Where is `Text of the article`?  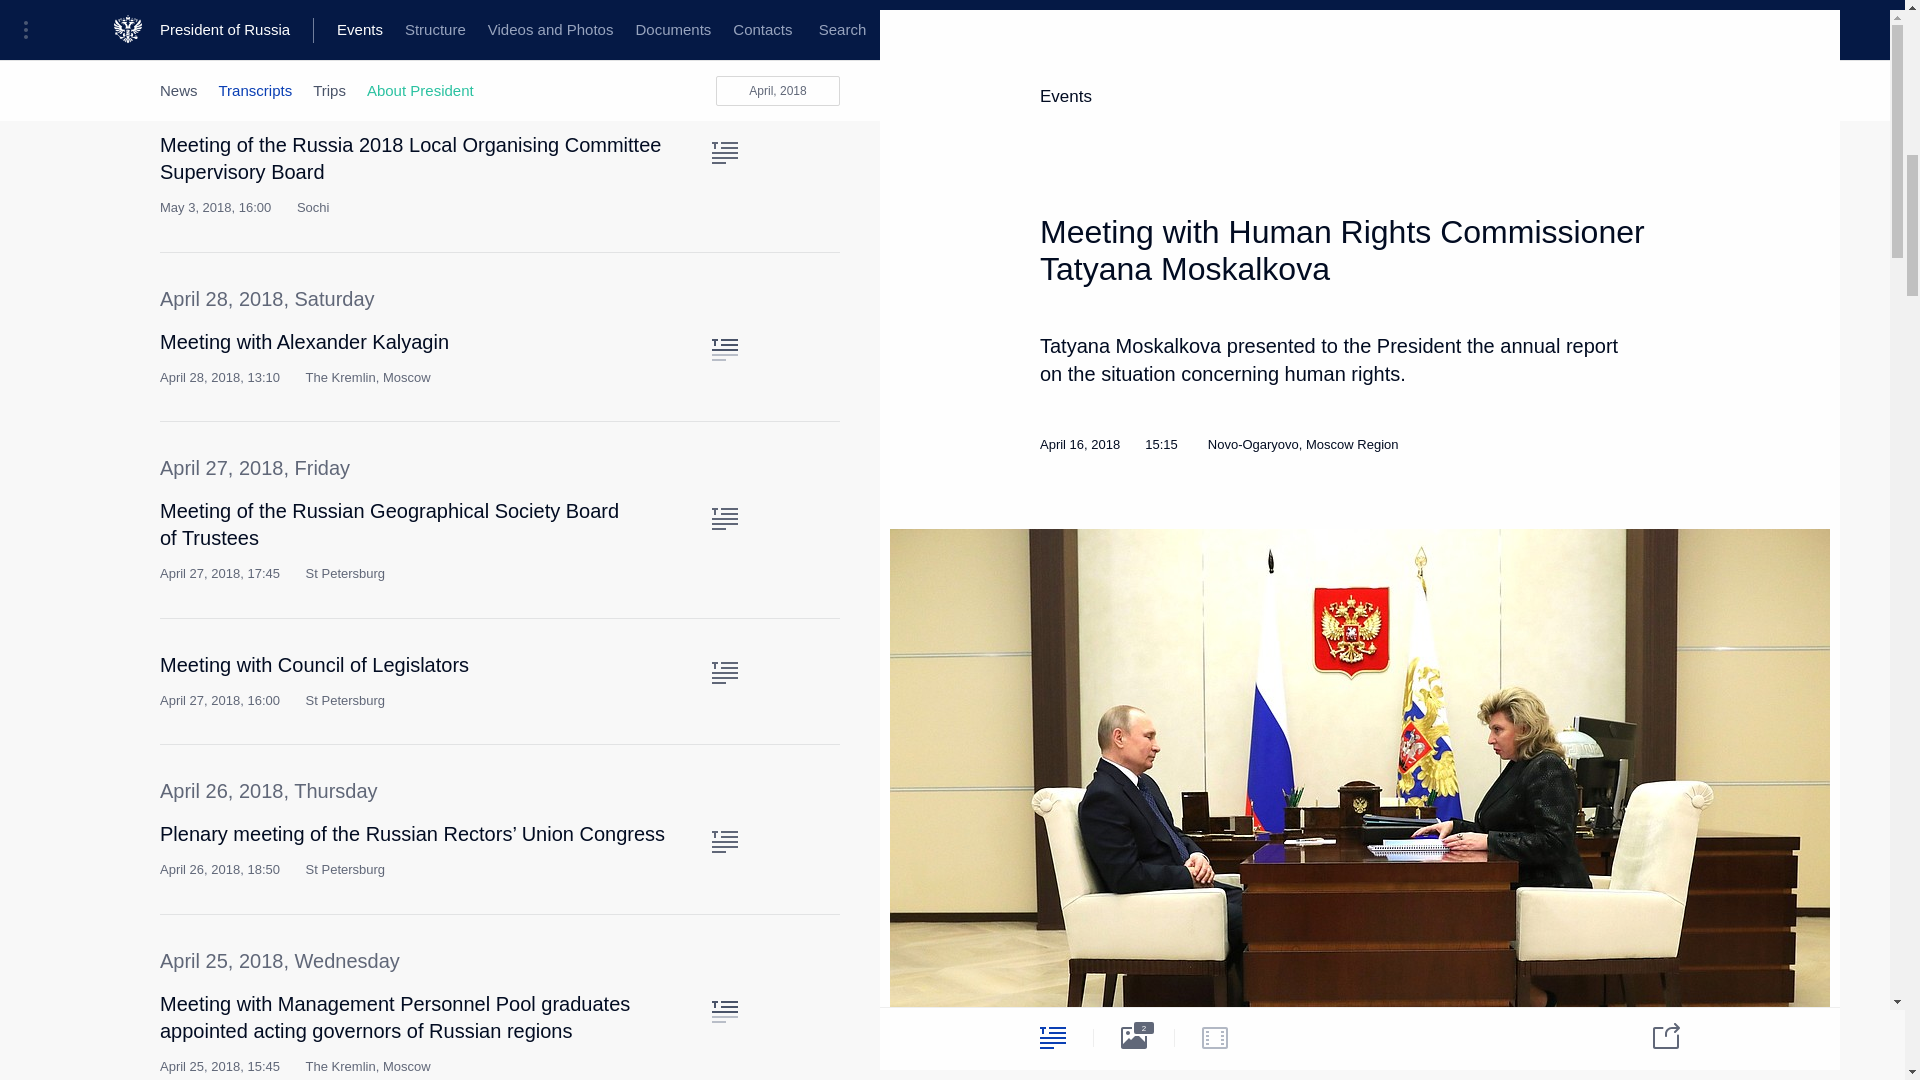
Text of the article is located at coordinates (724, 26).